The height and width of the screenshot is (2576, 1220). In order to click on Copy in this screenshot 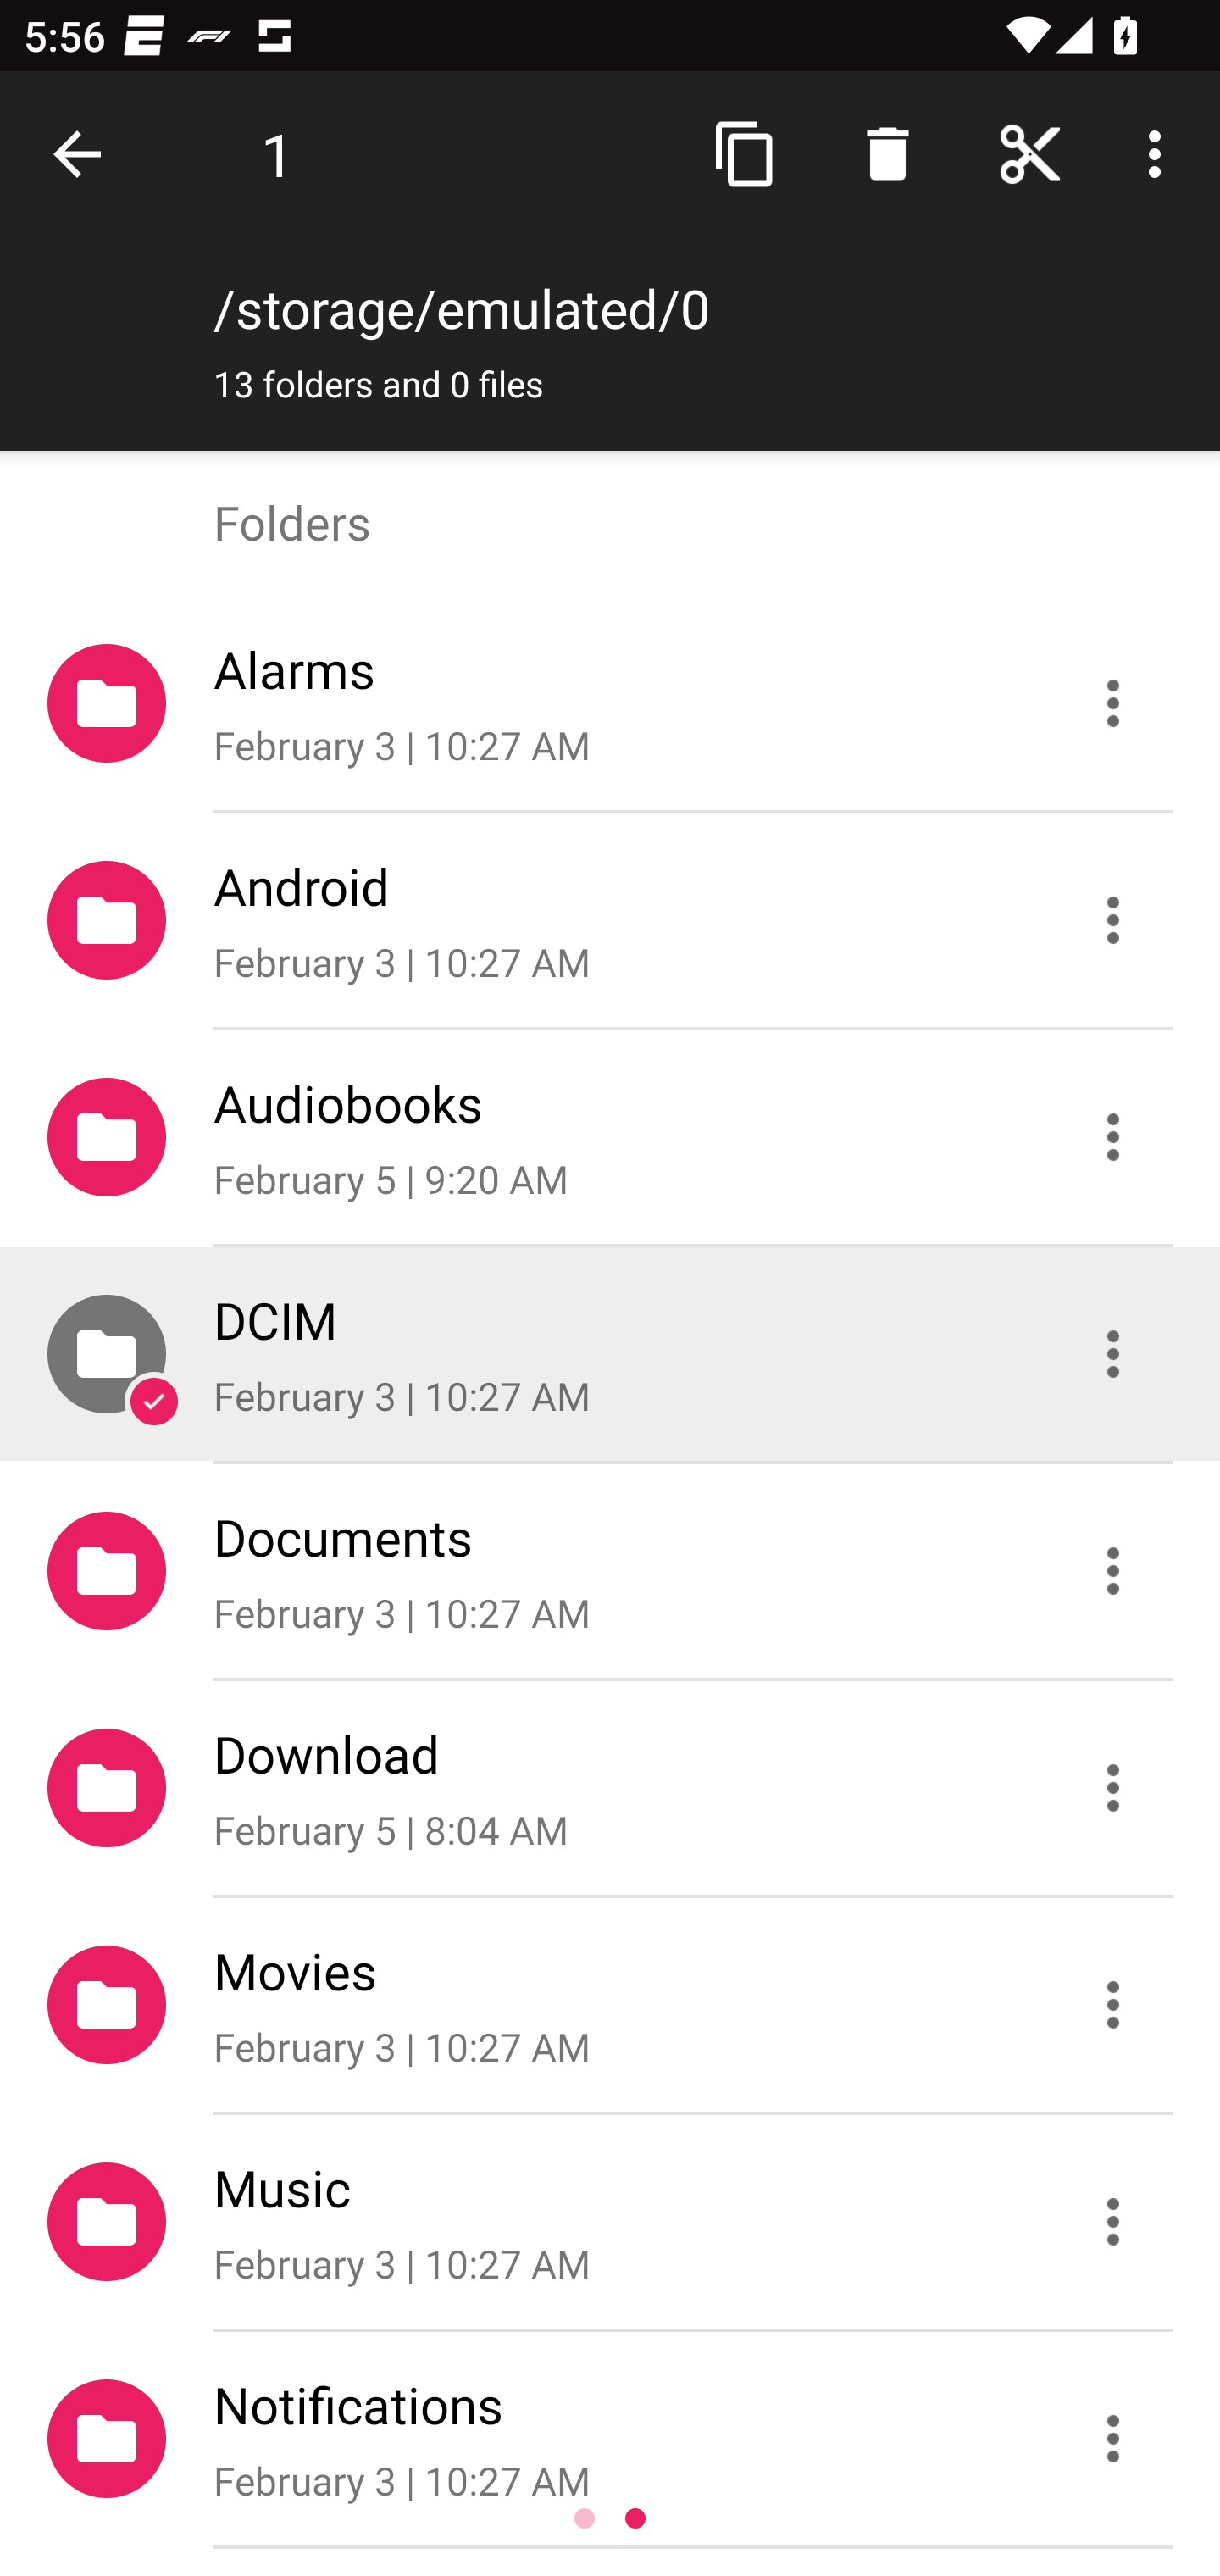, I will do `click(746, 154)`.